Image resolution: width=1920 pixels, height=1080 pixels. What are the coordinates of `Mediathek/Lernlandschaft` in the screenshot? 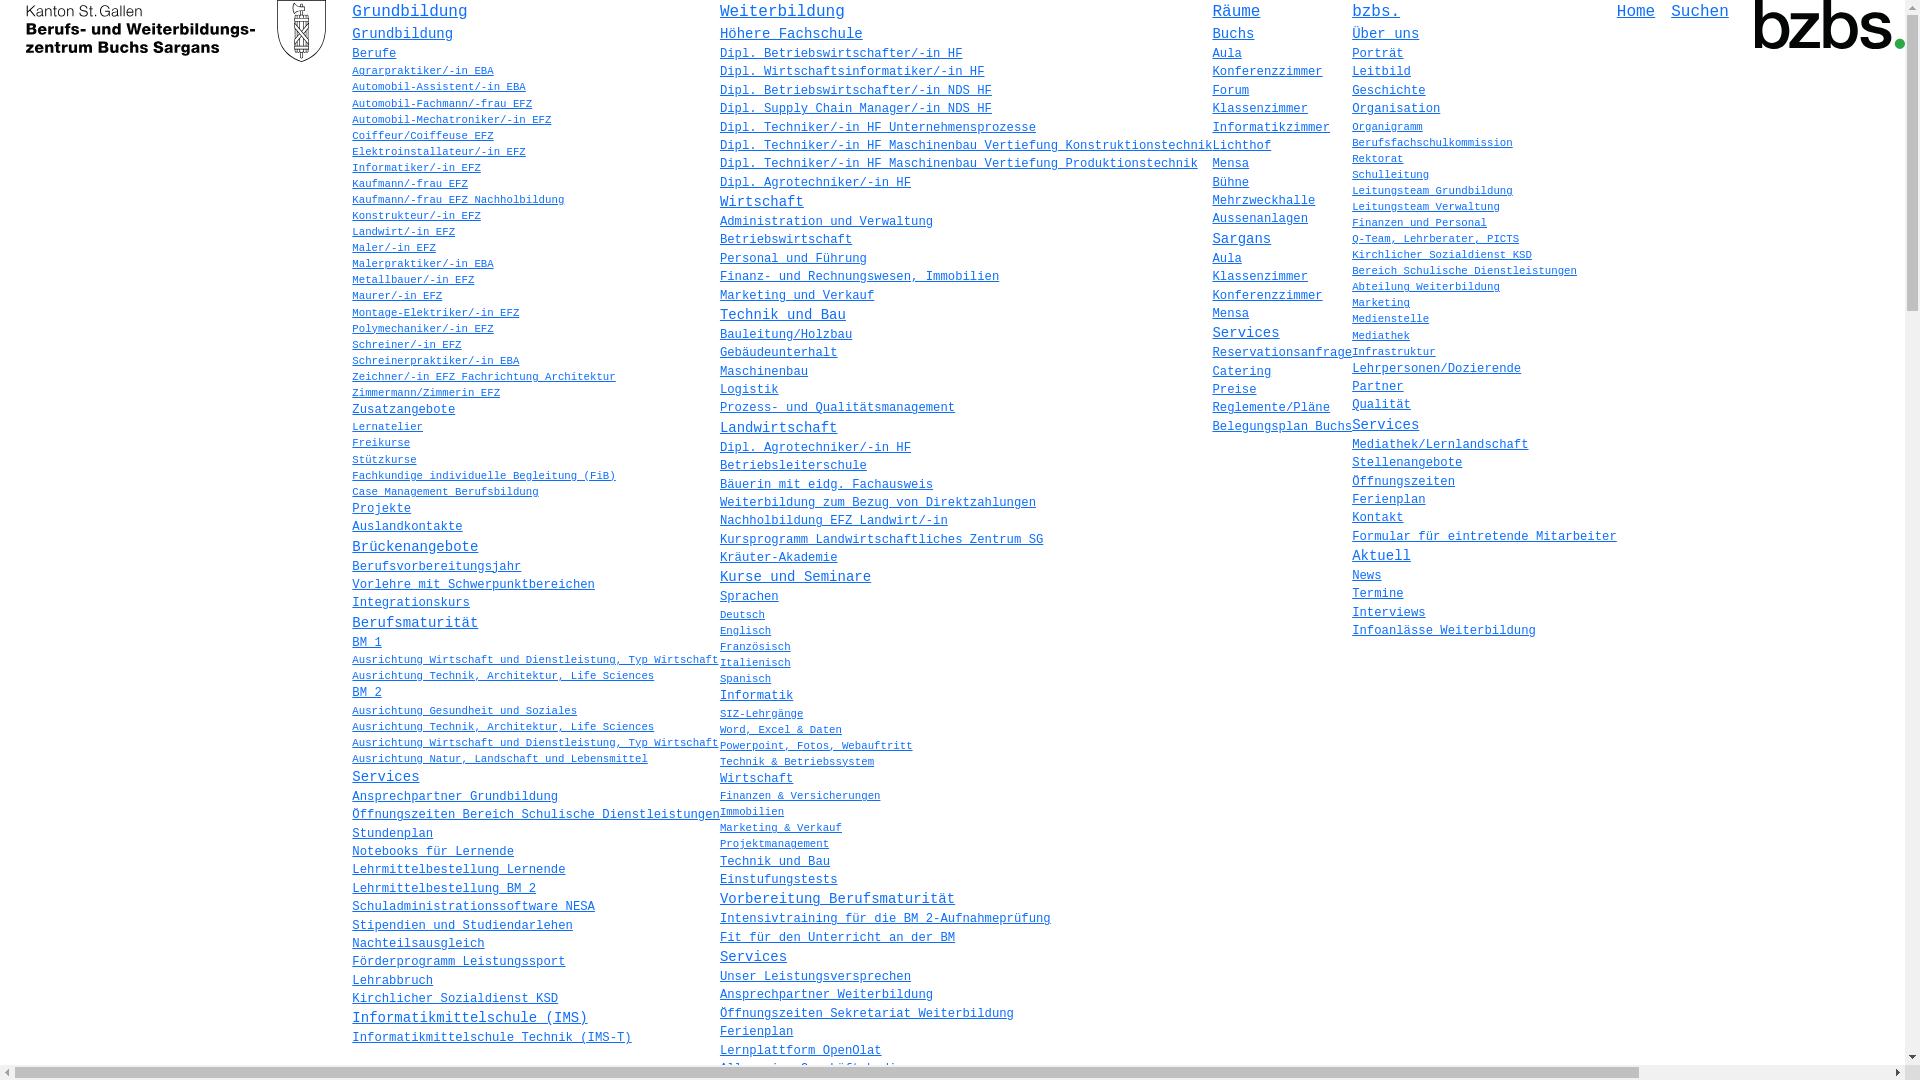 It's located at (1440, 445).